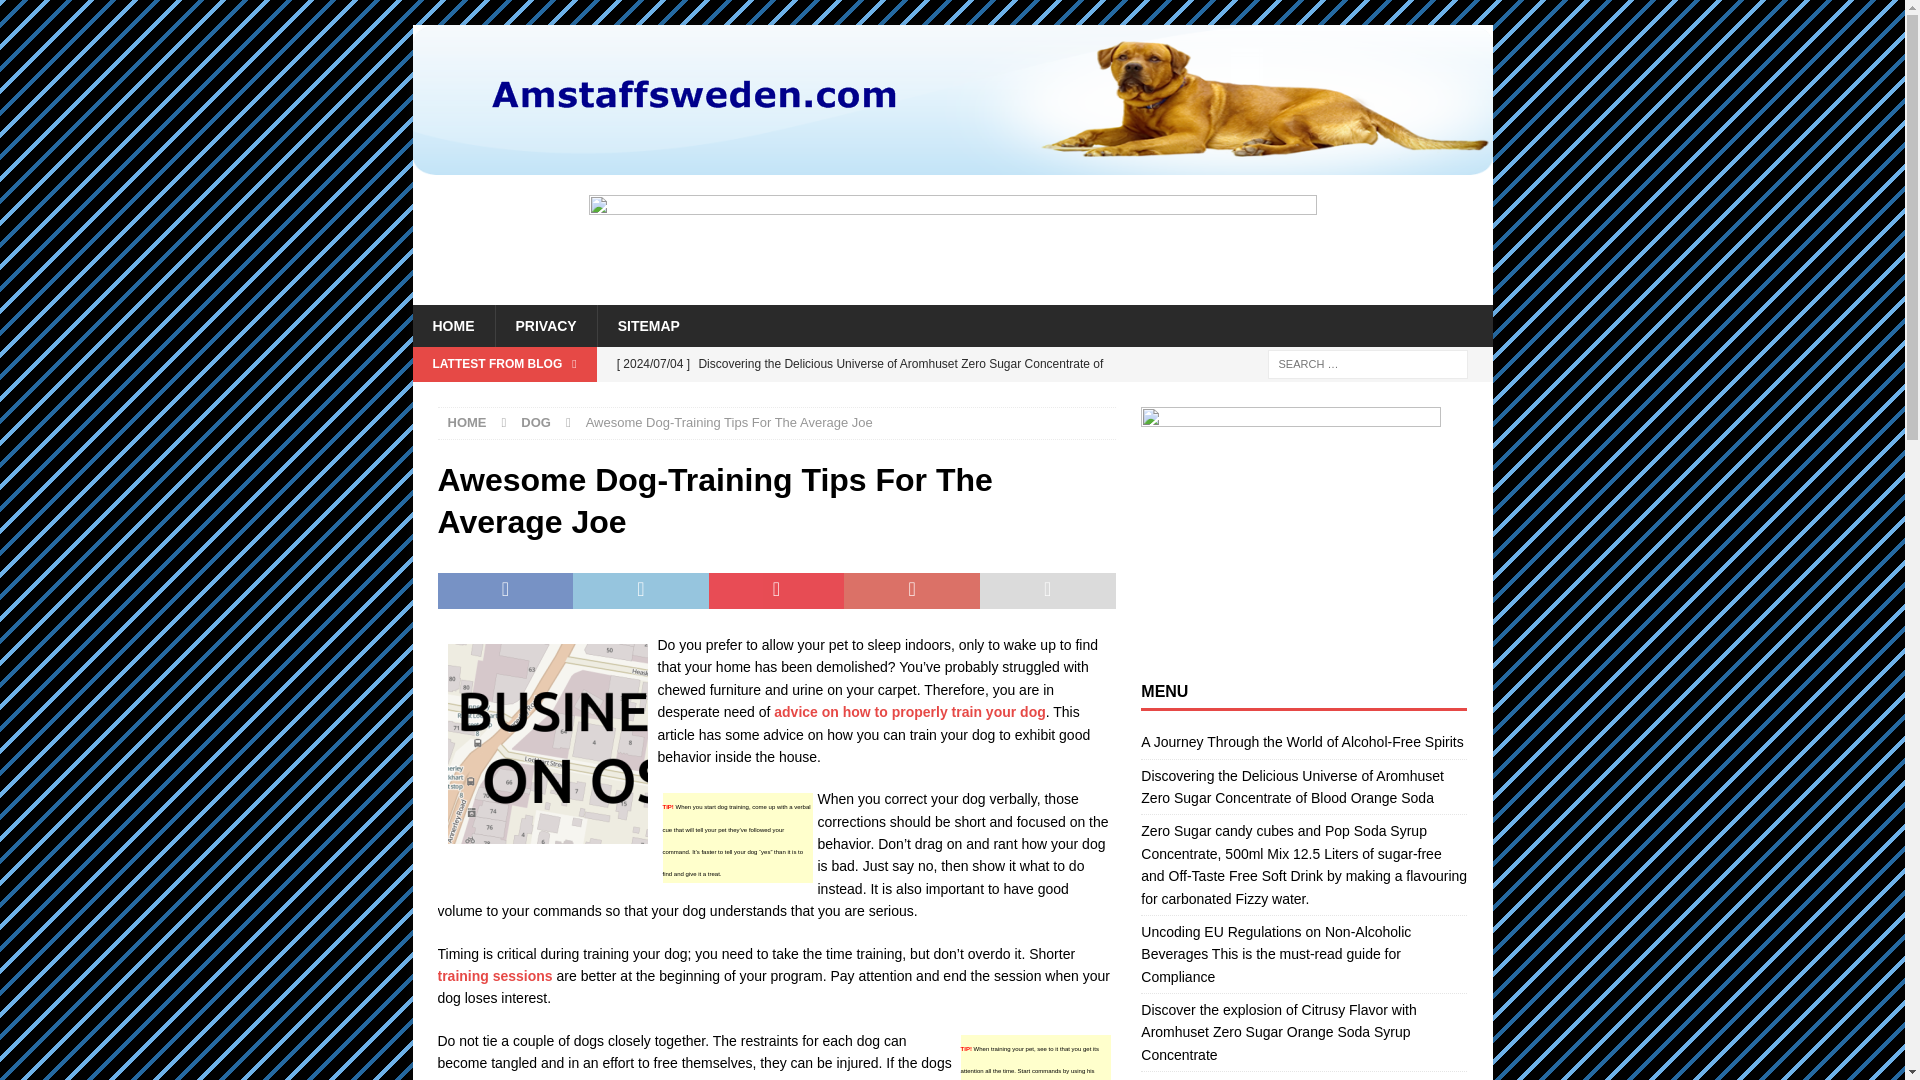 Image resolution: width=1920 pixels, height=1080 pixels. I want to click on HOME, so click(467, 422).